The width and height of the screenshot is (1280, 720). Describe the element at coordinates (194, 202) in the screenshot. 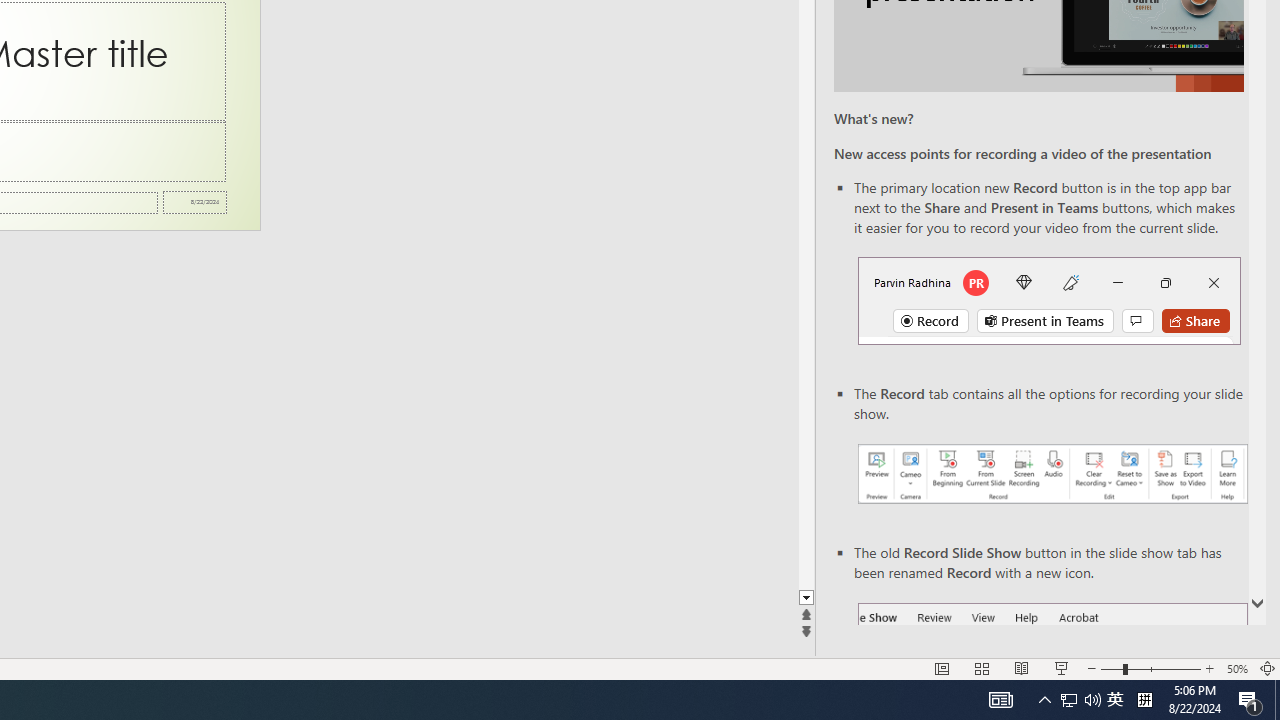

I see `Date` at that location.